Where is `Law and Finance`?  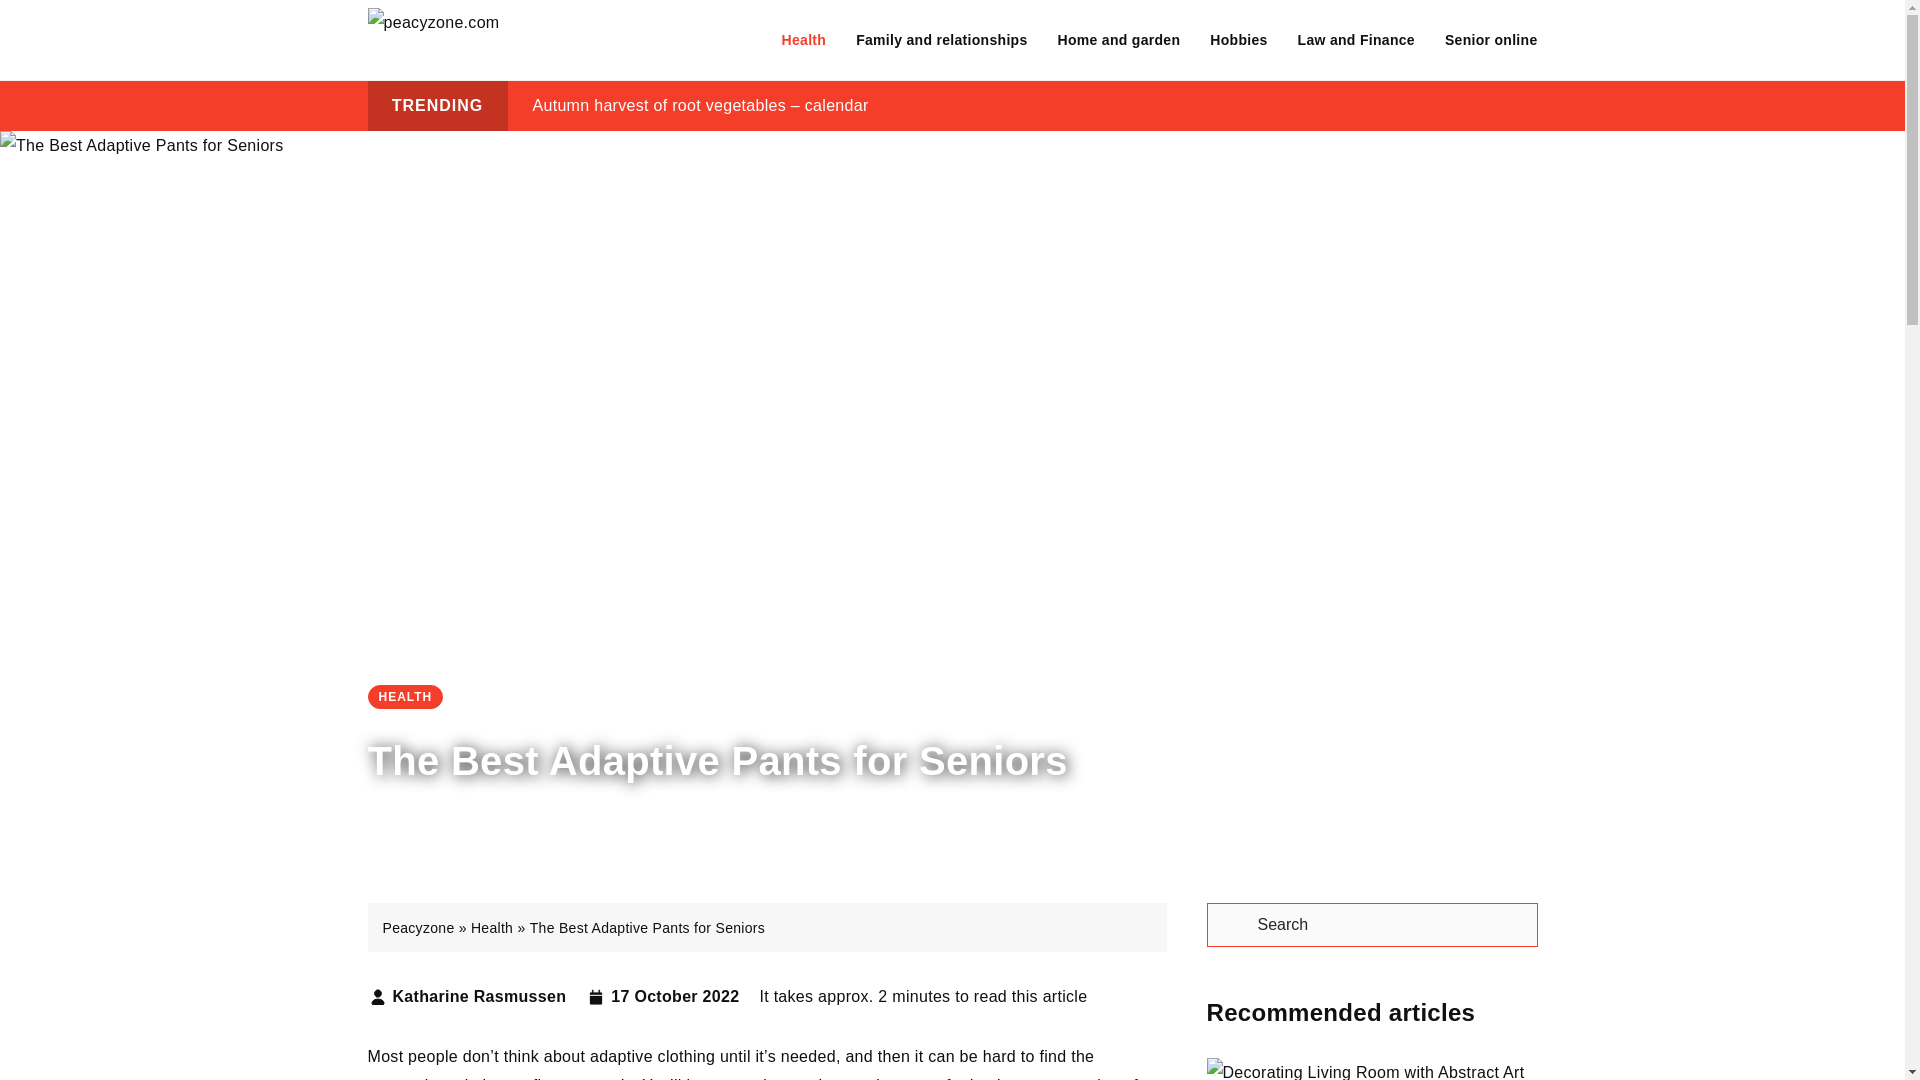 Law and Finance is located at coordinates (1356, 40).